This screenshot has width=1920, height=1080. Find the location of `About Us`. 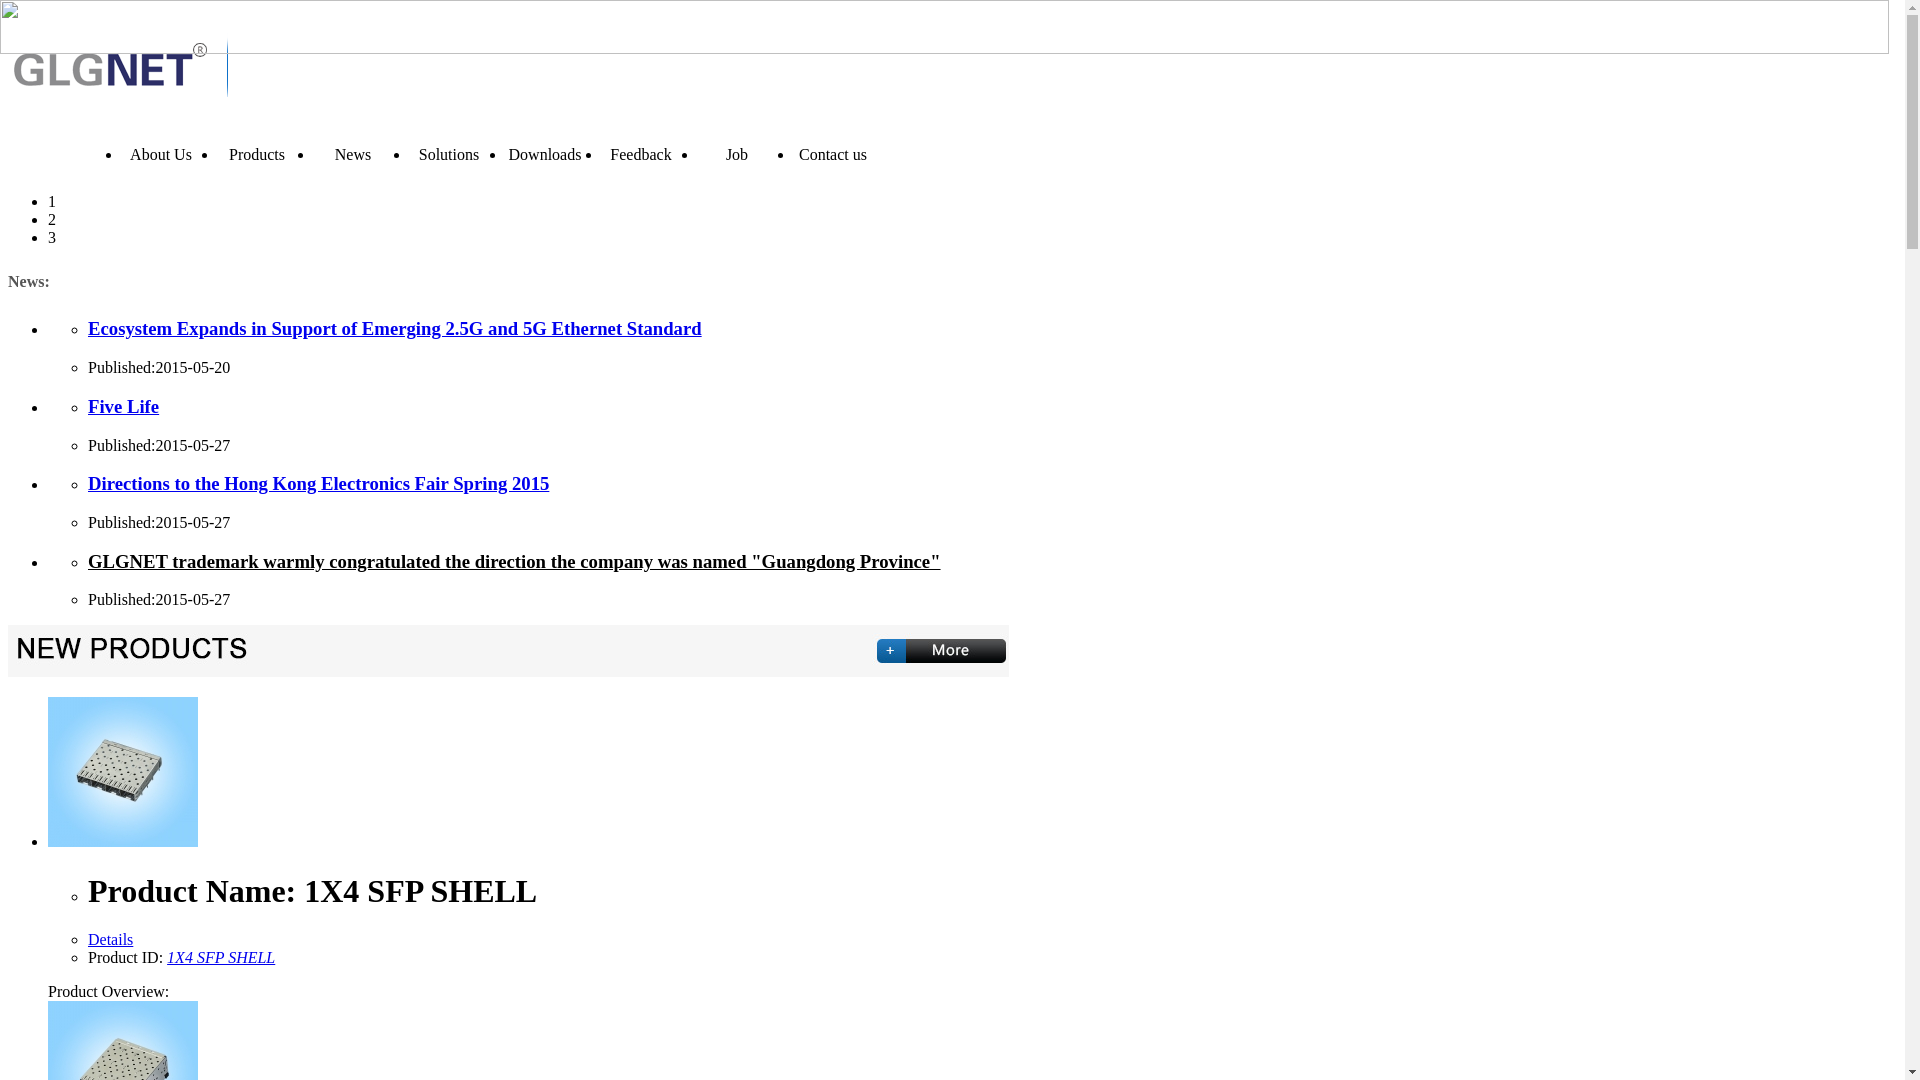

About Us is located at coordinates (161, 155).